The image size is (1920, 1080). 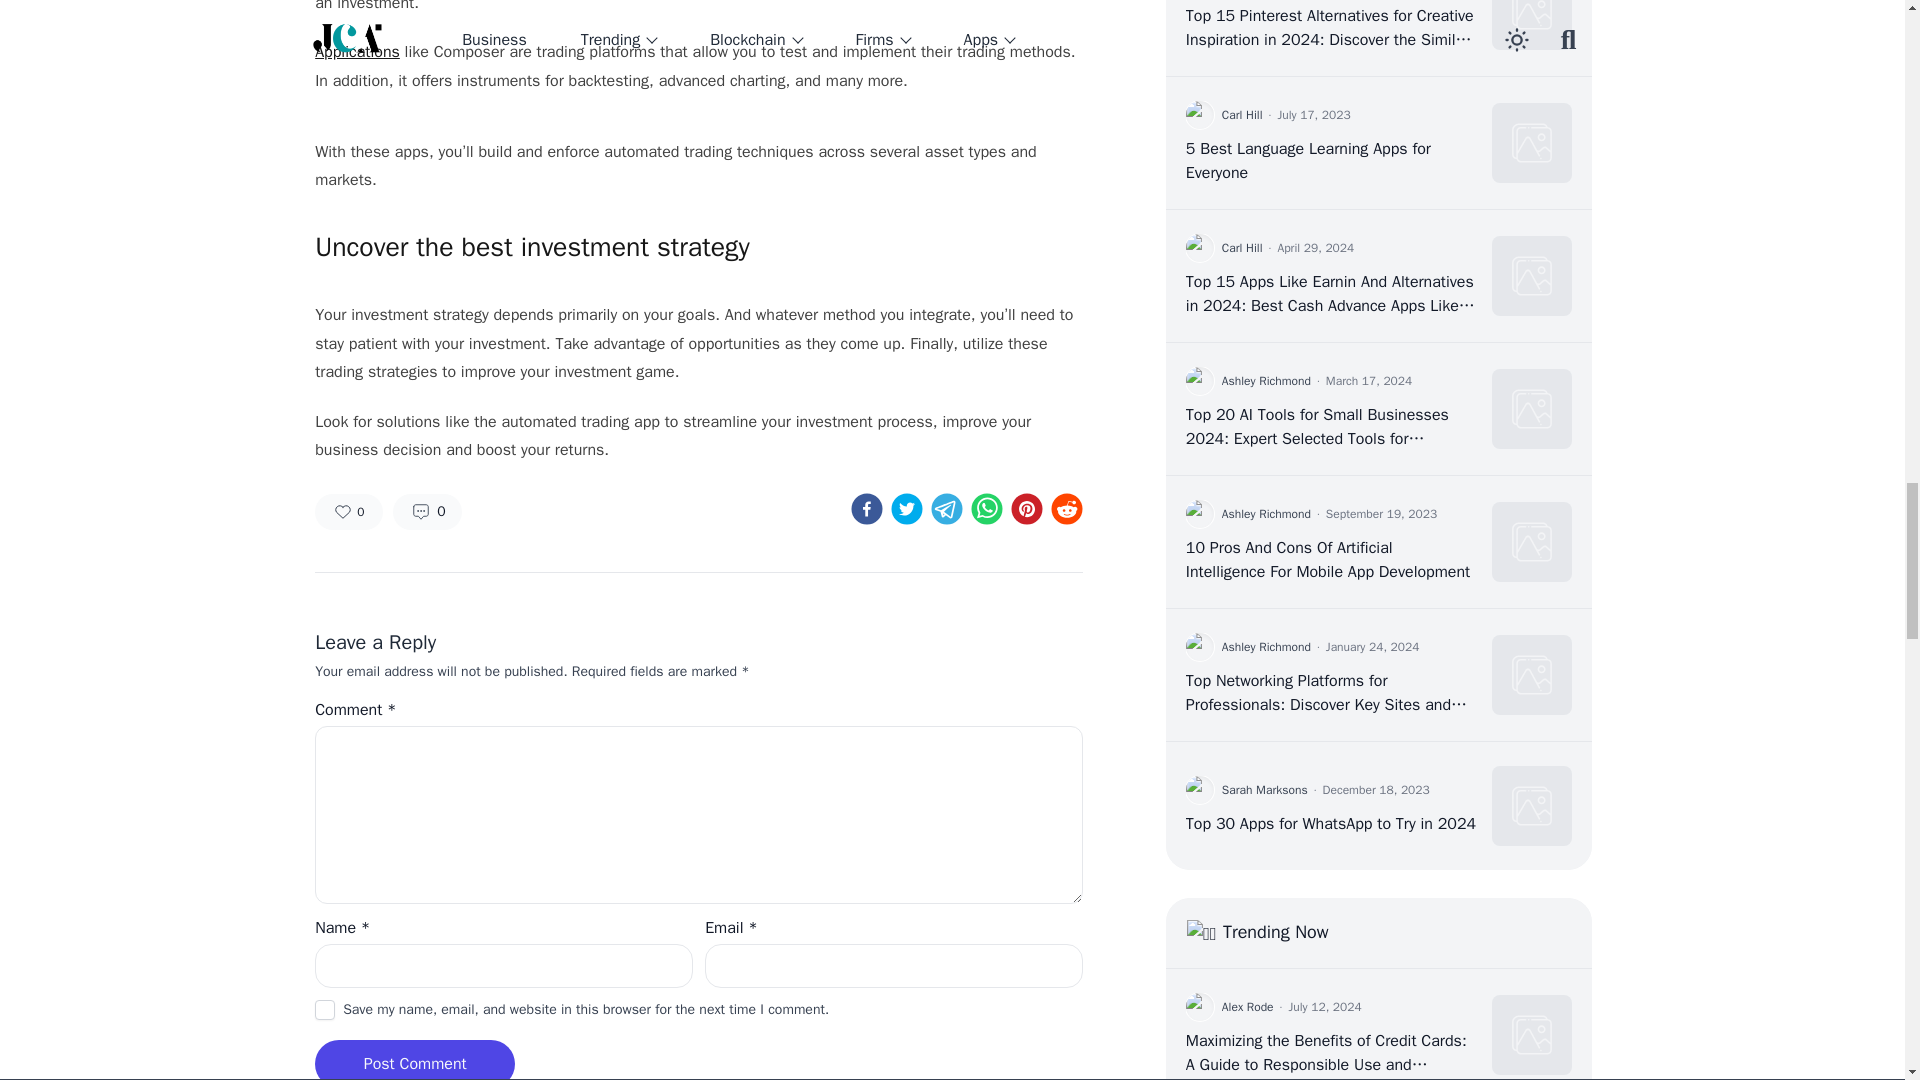 I want to click on yes, so click(x=324, y=1010).